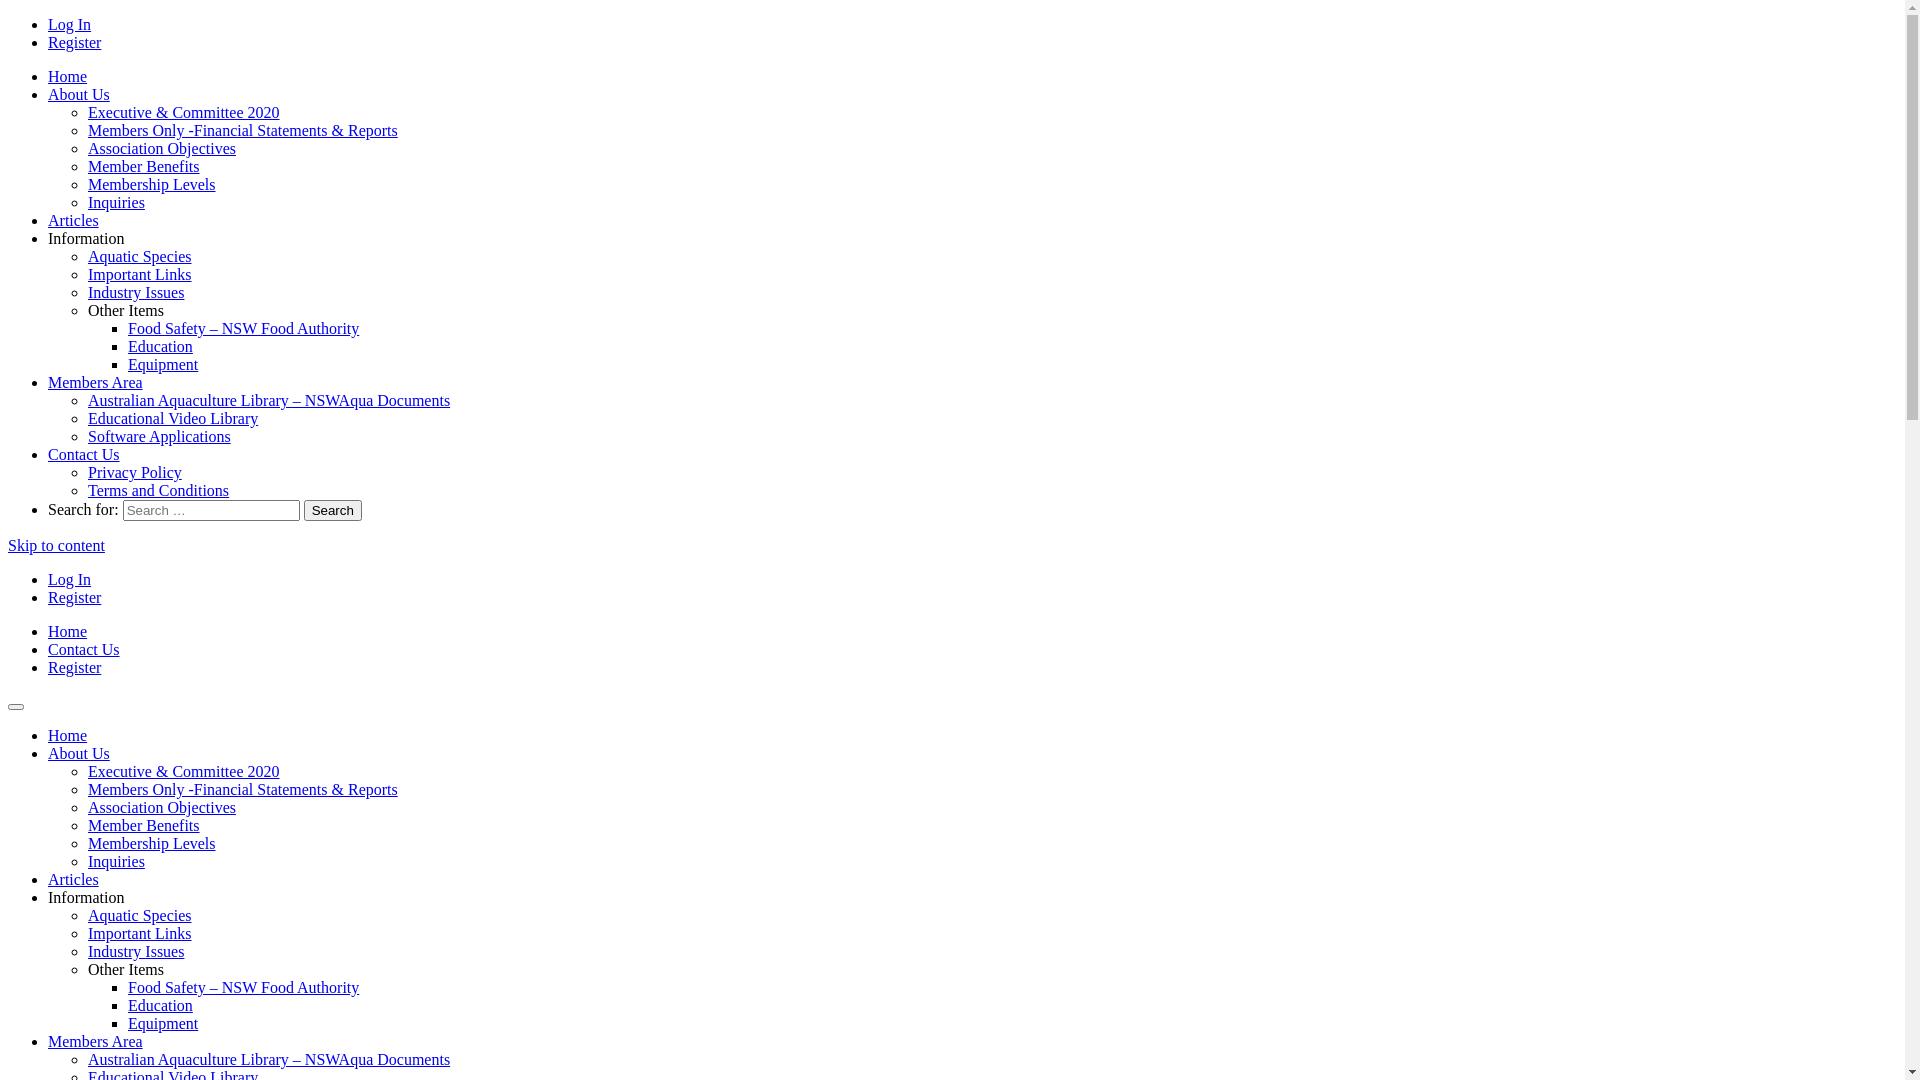 The width and height of the screenshot is (1920, 1080). What do you see at coordinates (162, 148) in the screenshot?
I see `Association Objectives` at bounding box center [162, 148].